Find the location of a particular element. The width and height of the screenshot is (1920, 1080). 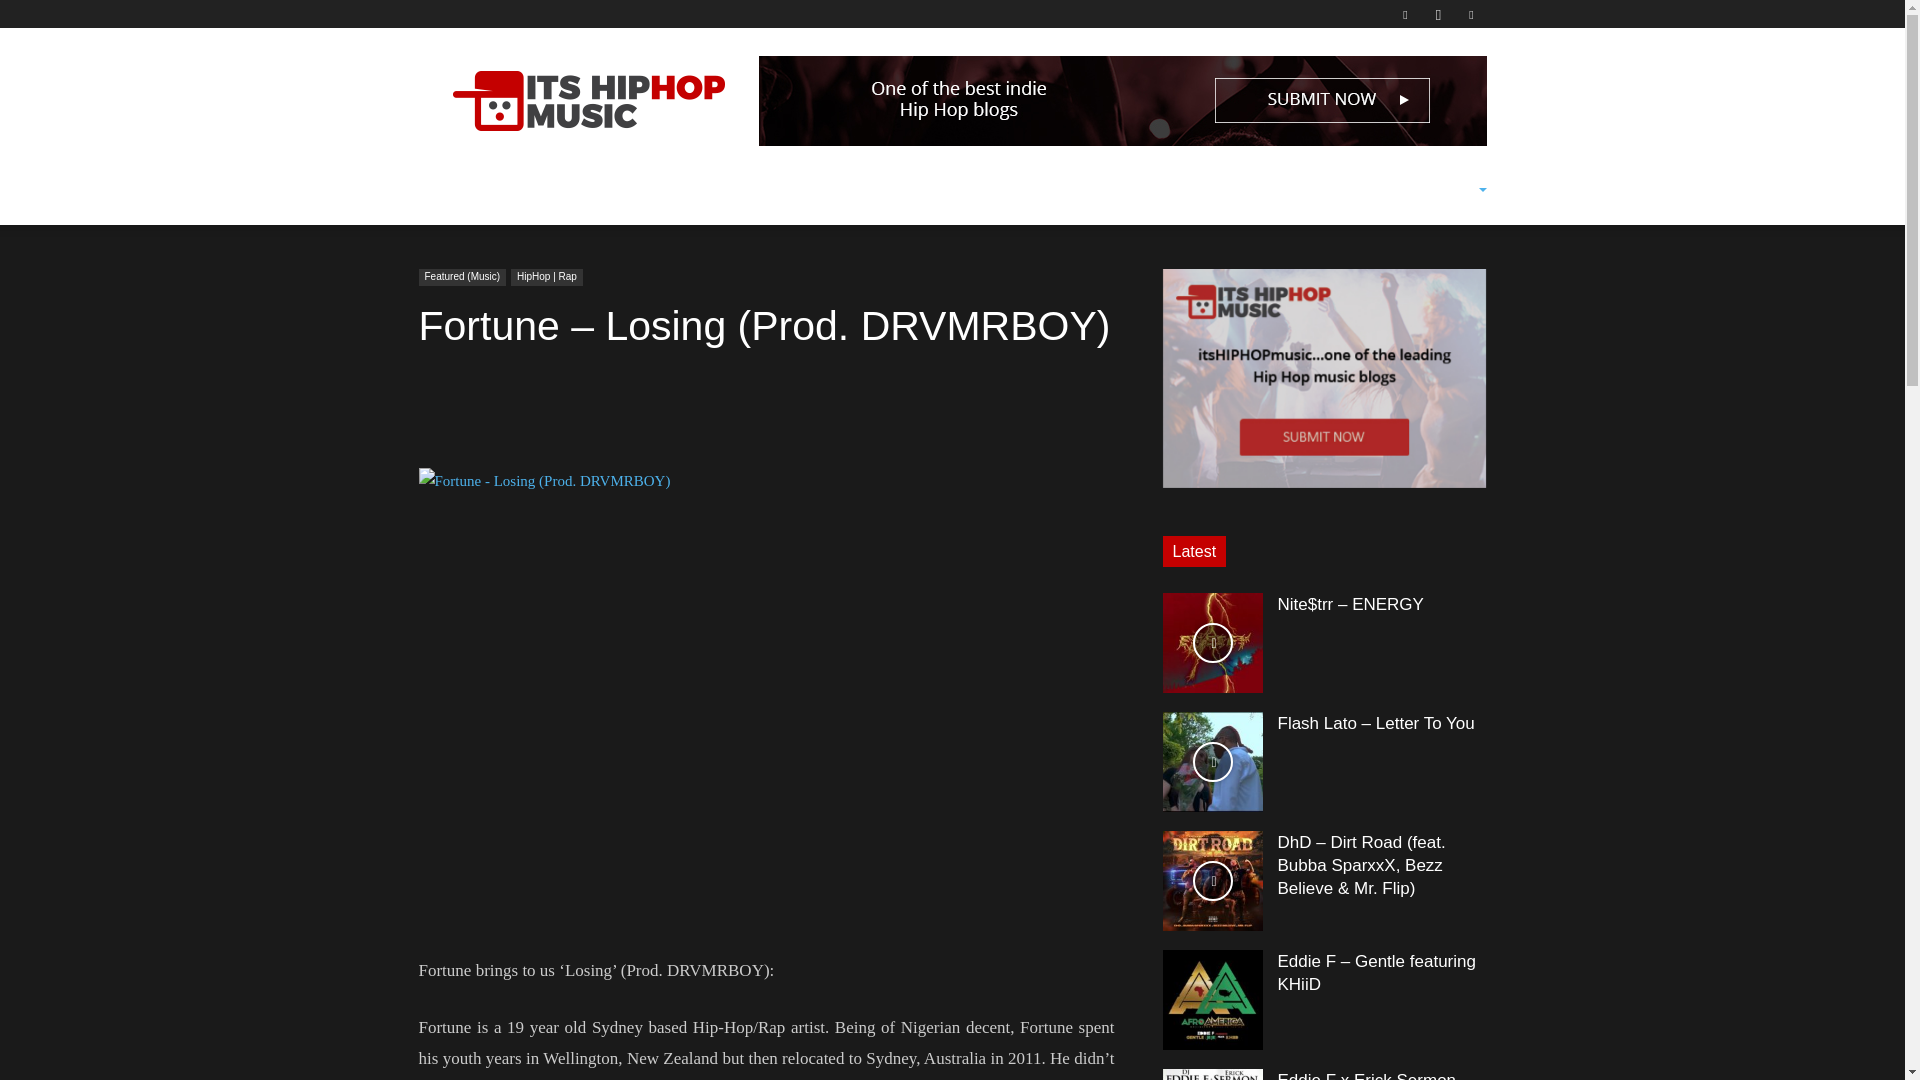

Instagram is located at coordinates (1438, 14).